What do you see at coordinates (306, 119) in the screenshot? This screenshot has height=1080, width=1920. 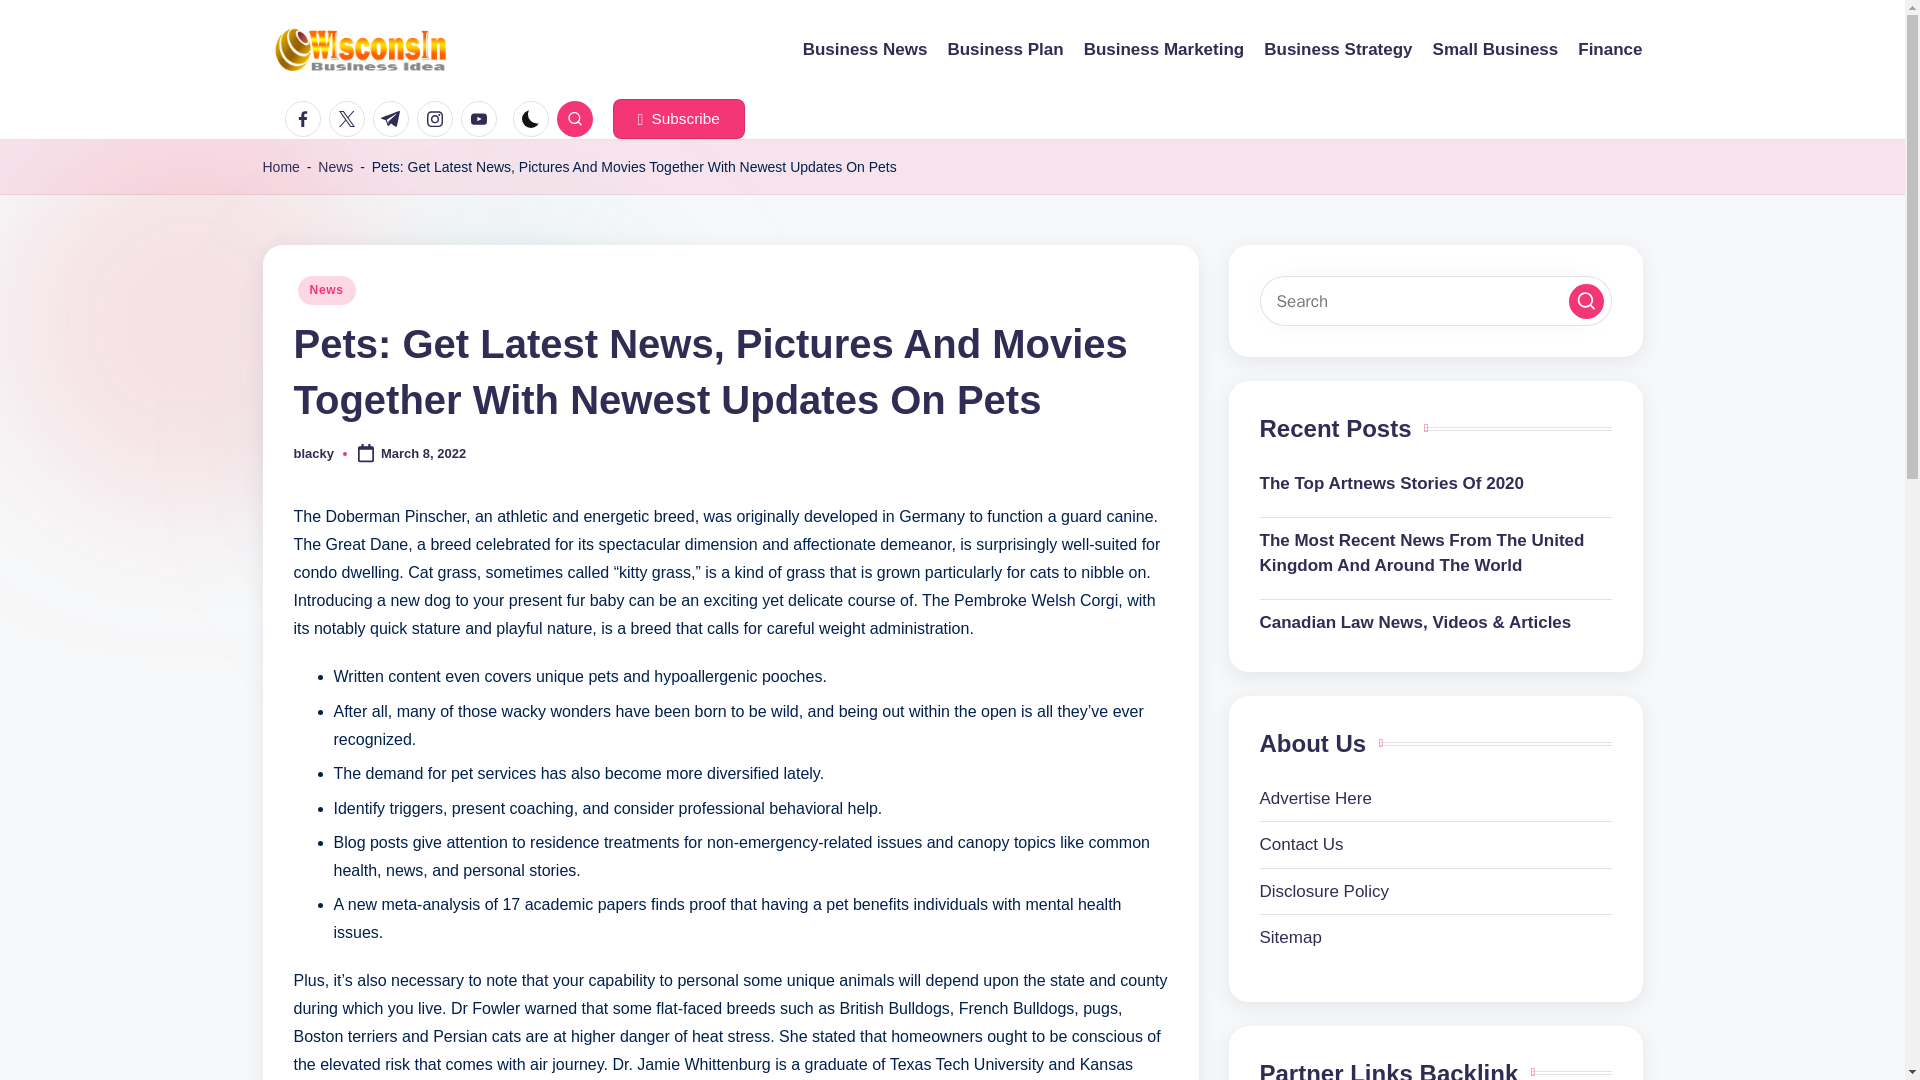 I see `facebook.com` at bounding box center [306, 119].